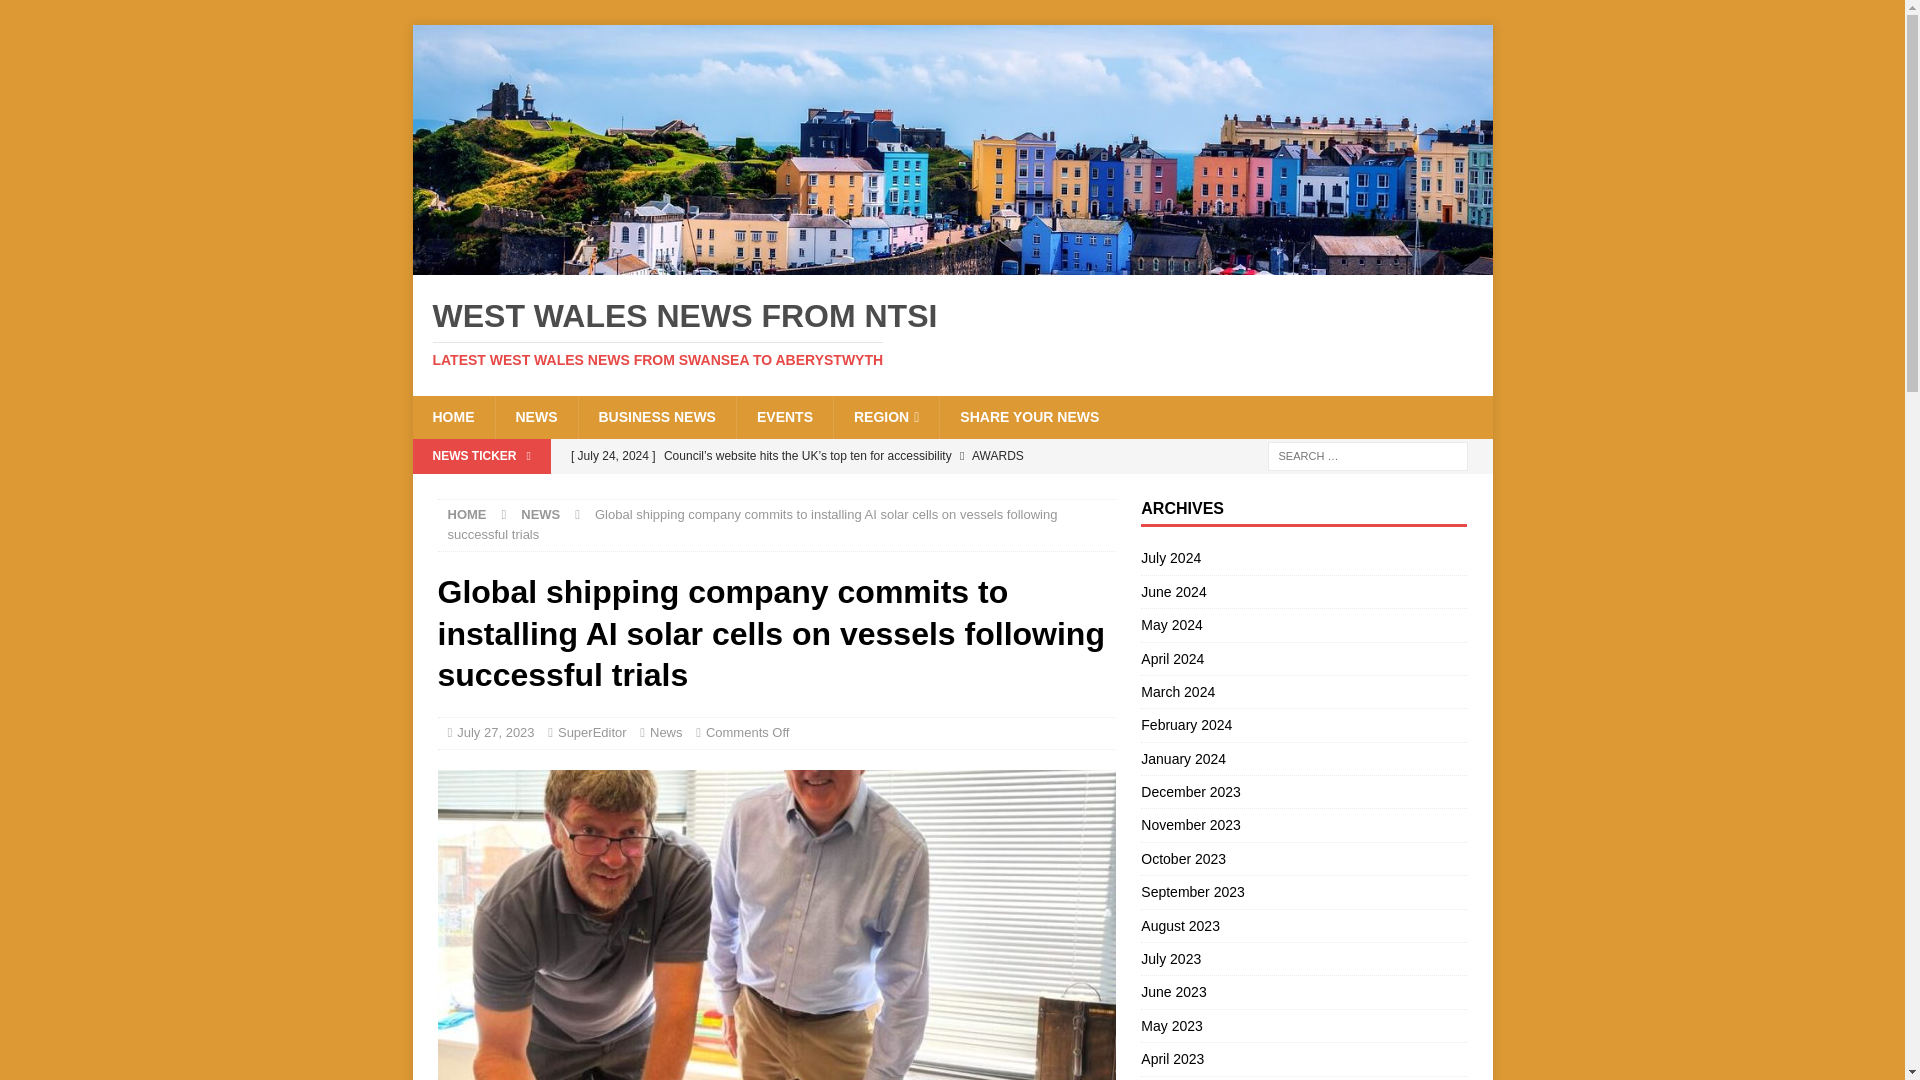 The width and height of the screenshot is (1920, 1080). Describe the element at coordinates (784, 417) in the screenshot. I see `EVENTS` at that location.